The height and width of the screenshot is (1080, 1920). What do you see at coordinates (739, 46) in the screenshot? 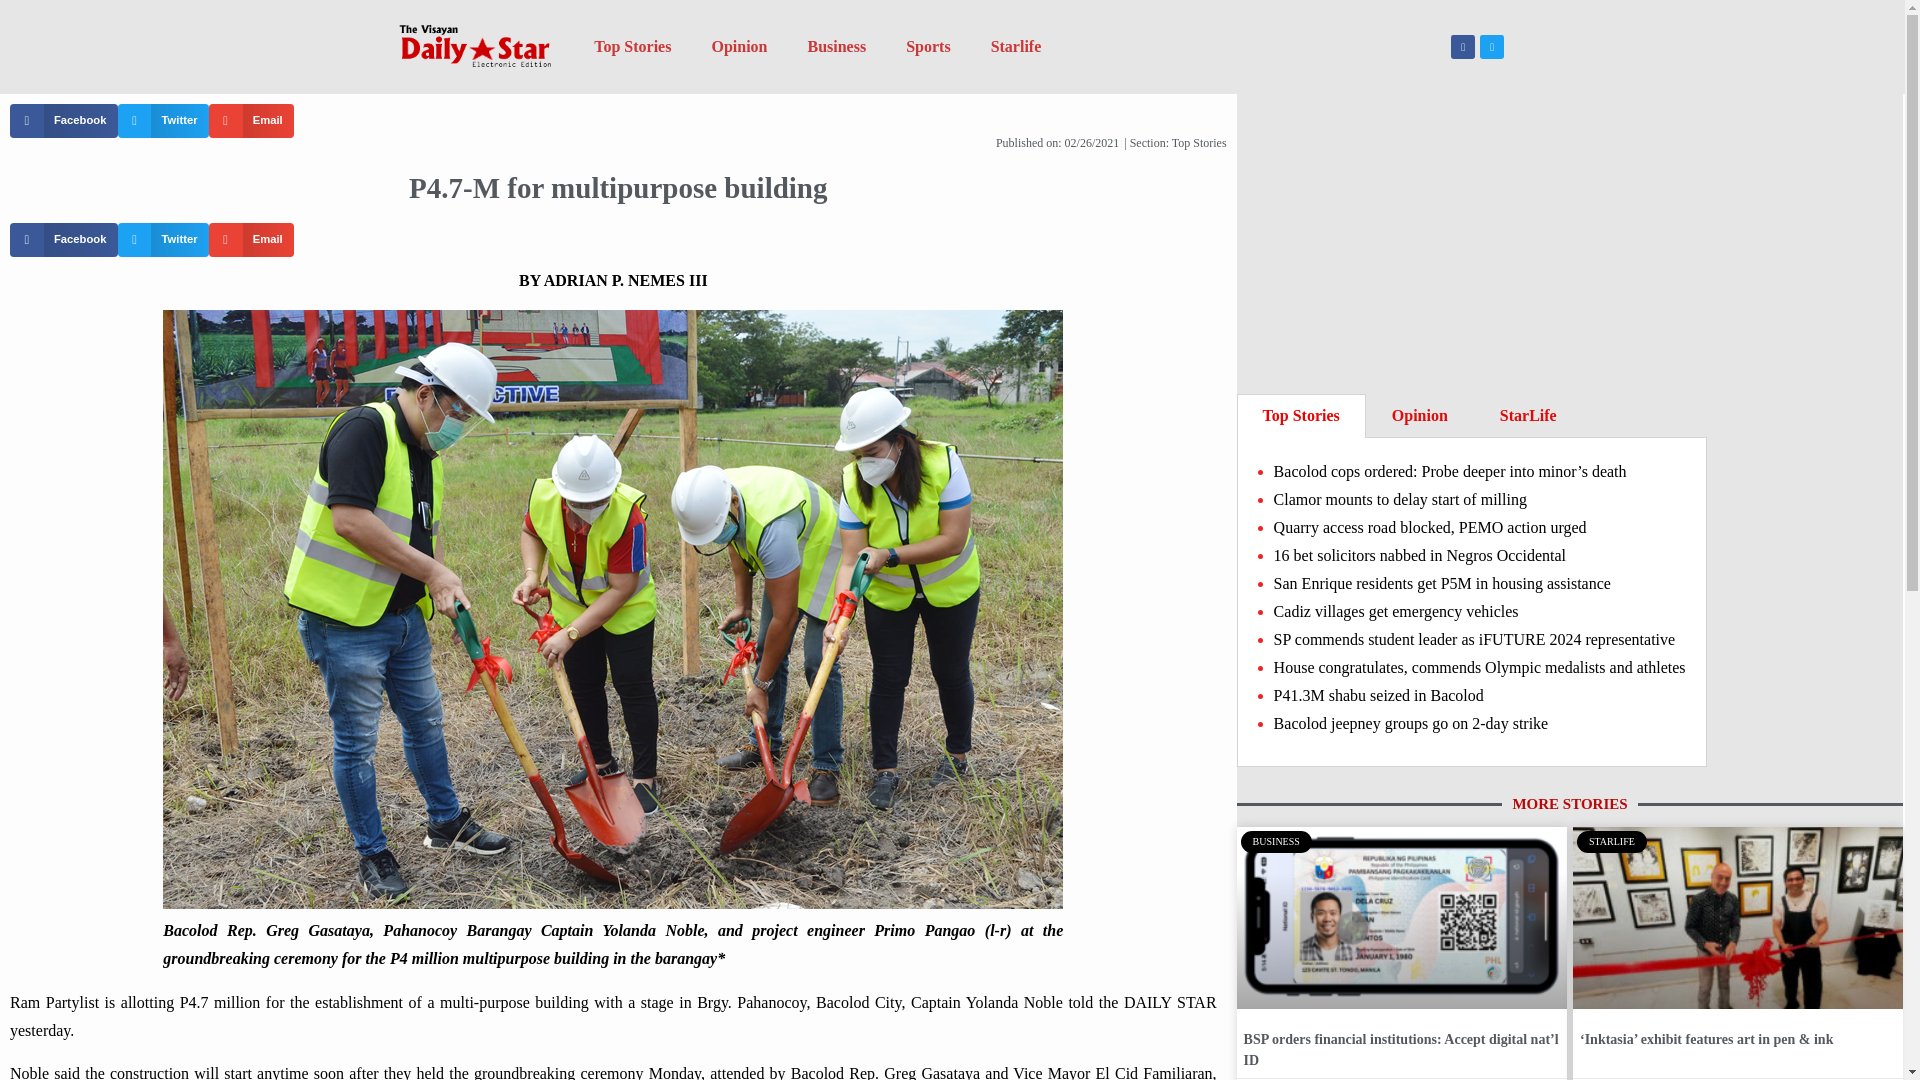
I see `Opinion` at bounding box center [739, 46].